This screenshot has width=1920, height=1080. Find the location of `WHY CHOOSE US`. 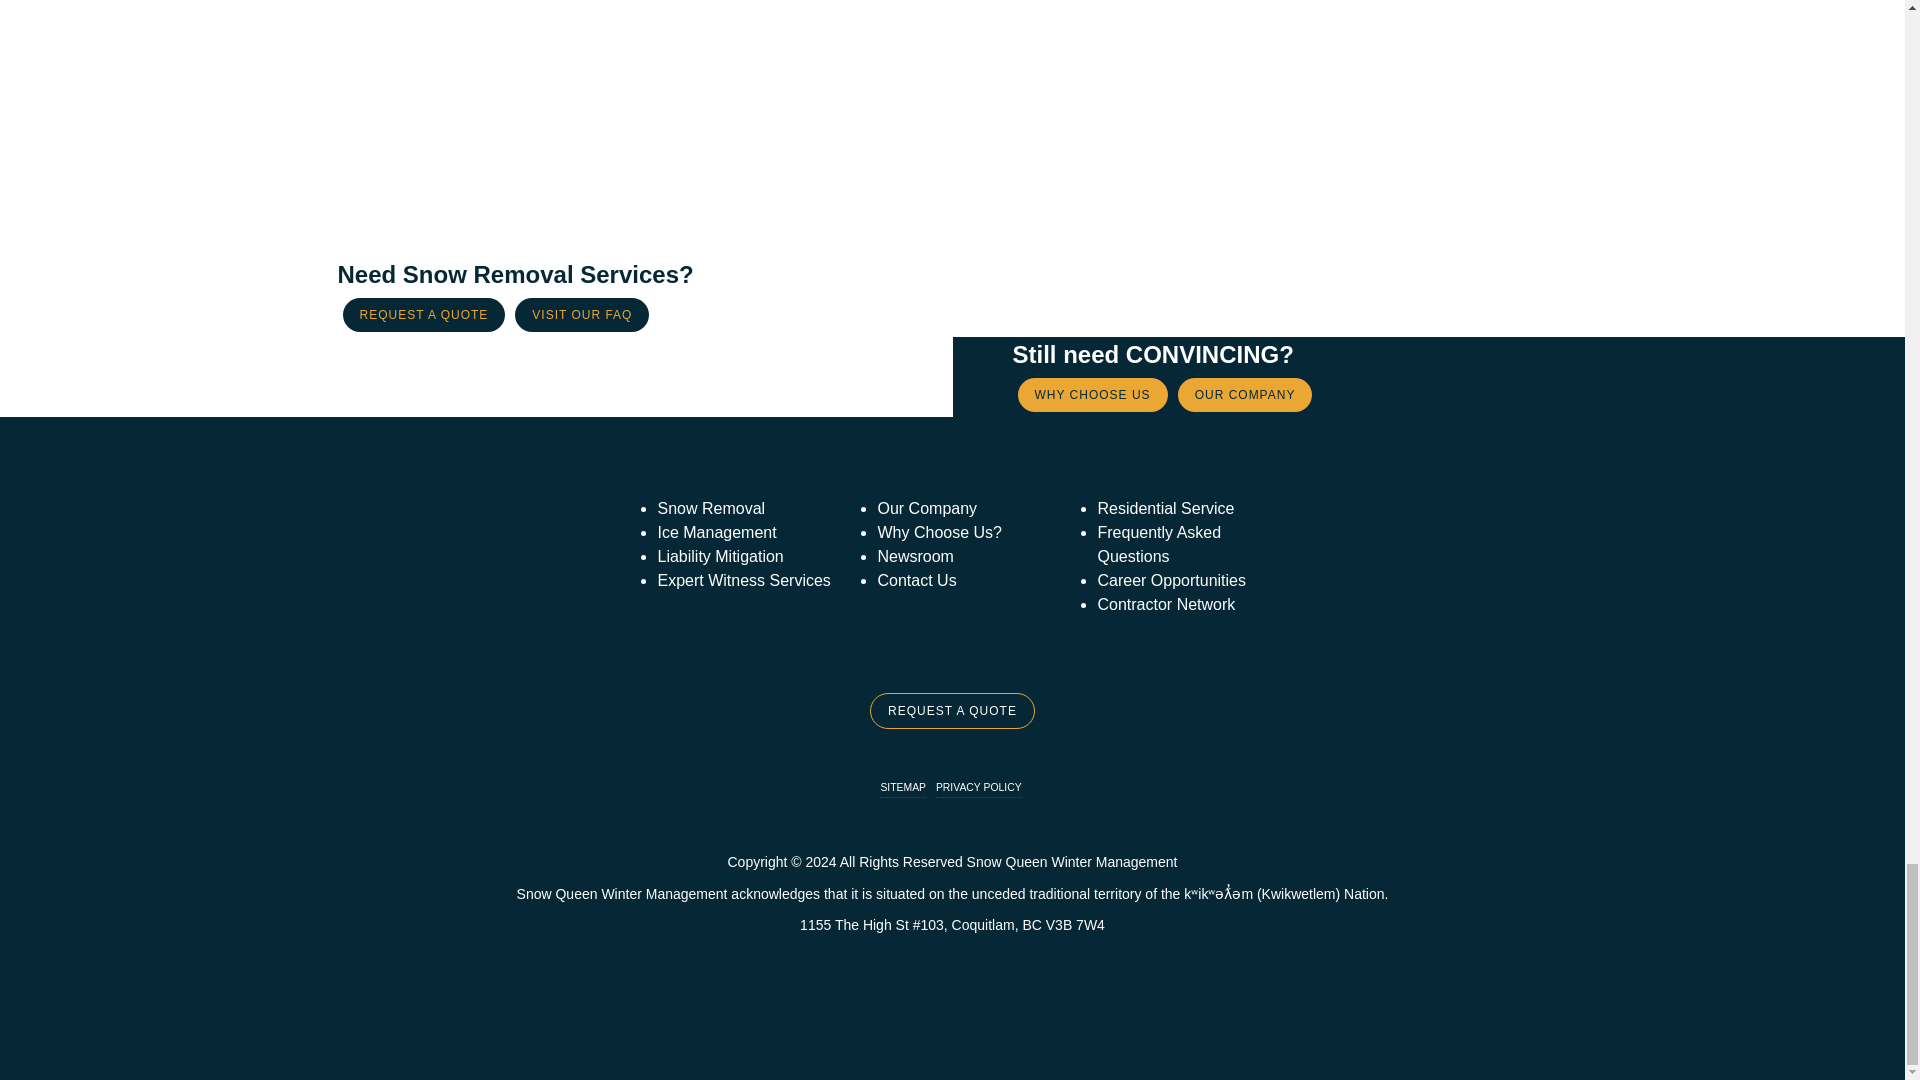

WHY CHOOSE US is located at coordinates (1092, 394).